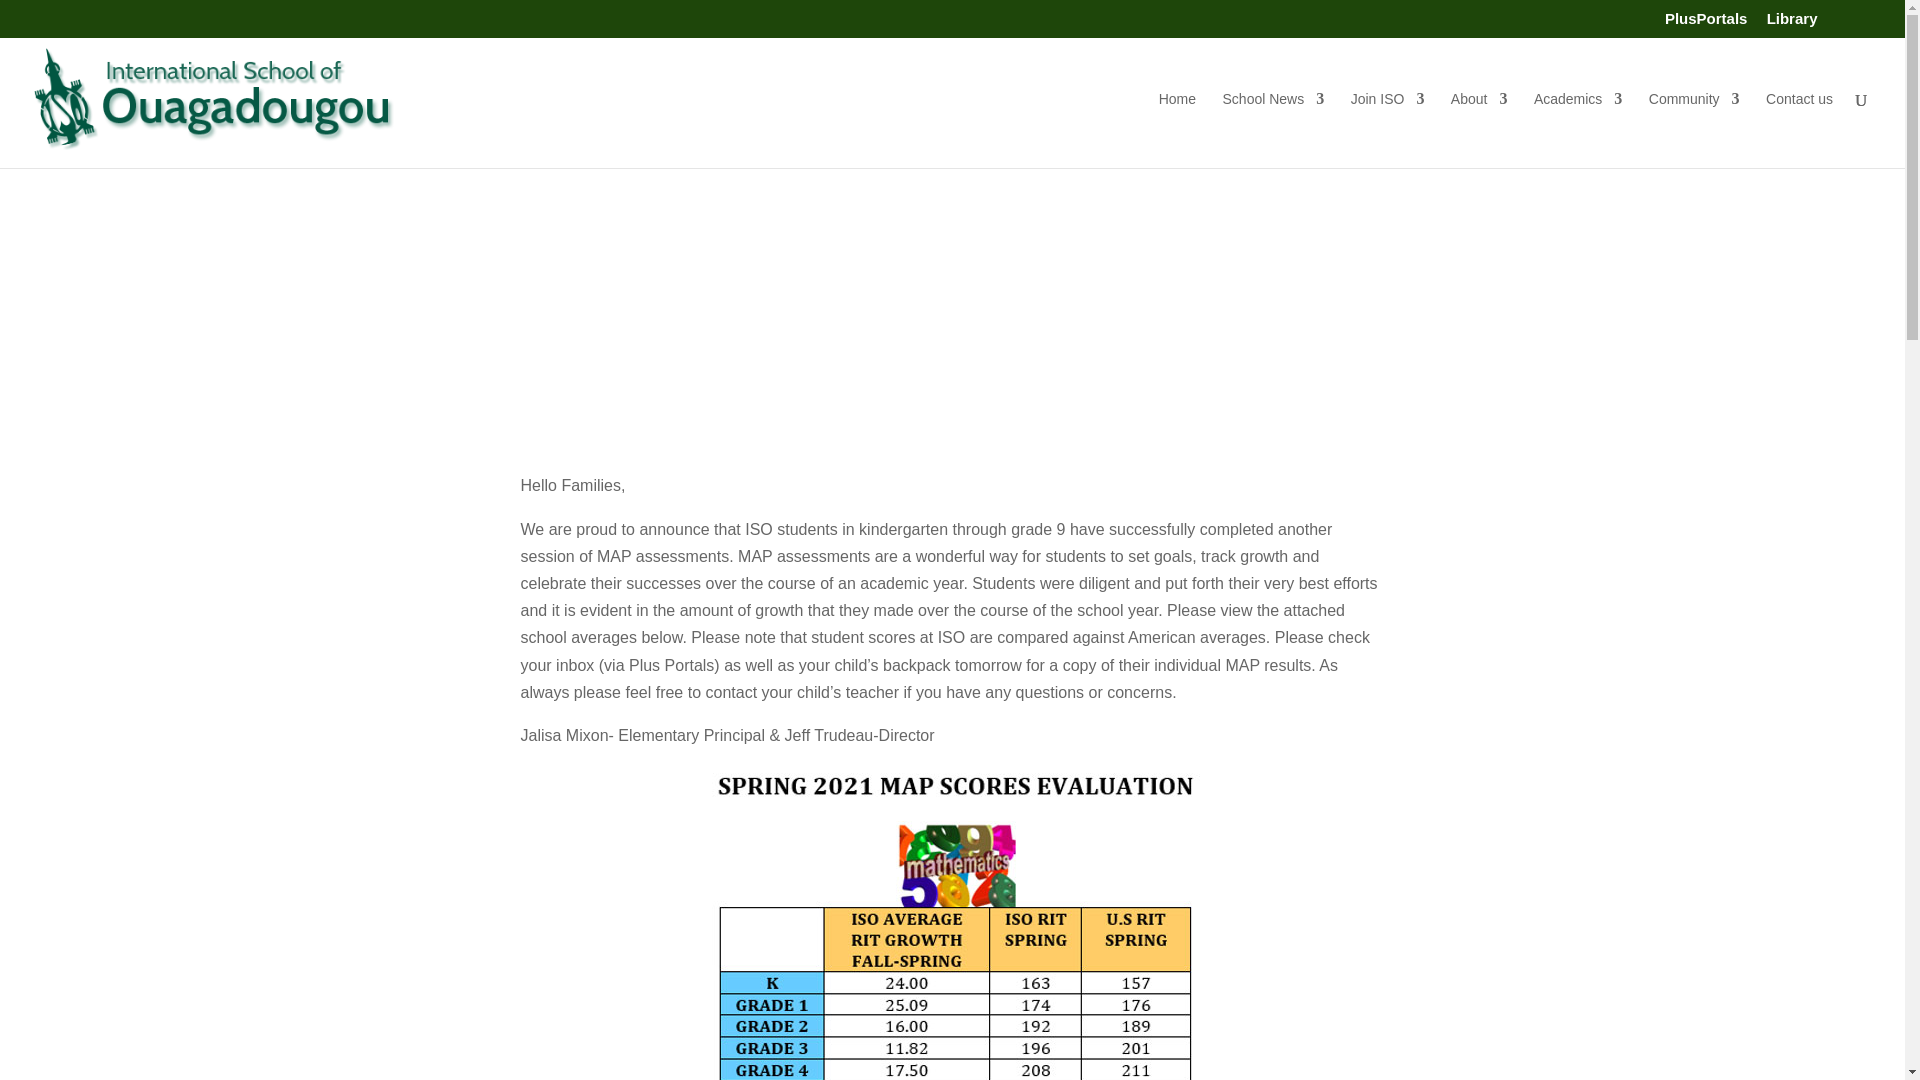  I want to click on School News, so click(1274, 130).